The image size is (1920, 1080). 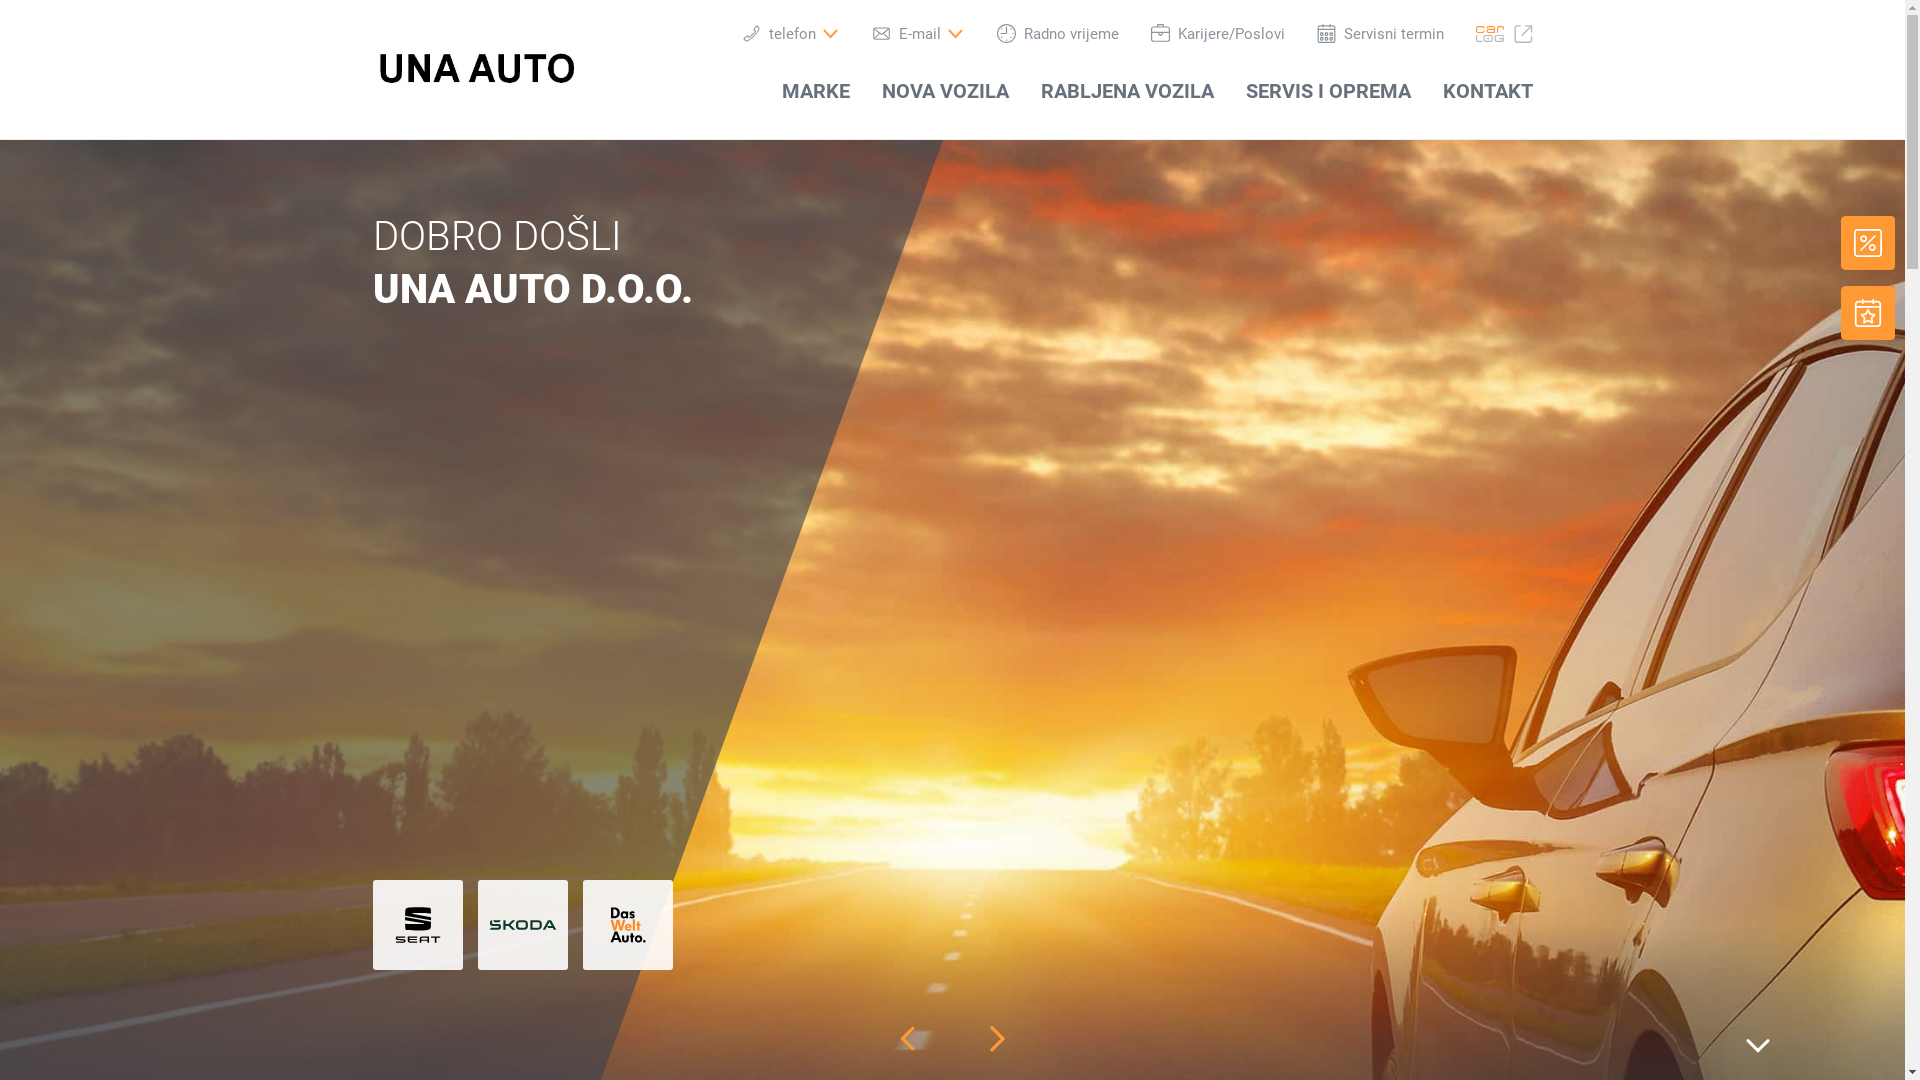 I want to click on Servisni termin, so click(x=1380, y=34).